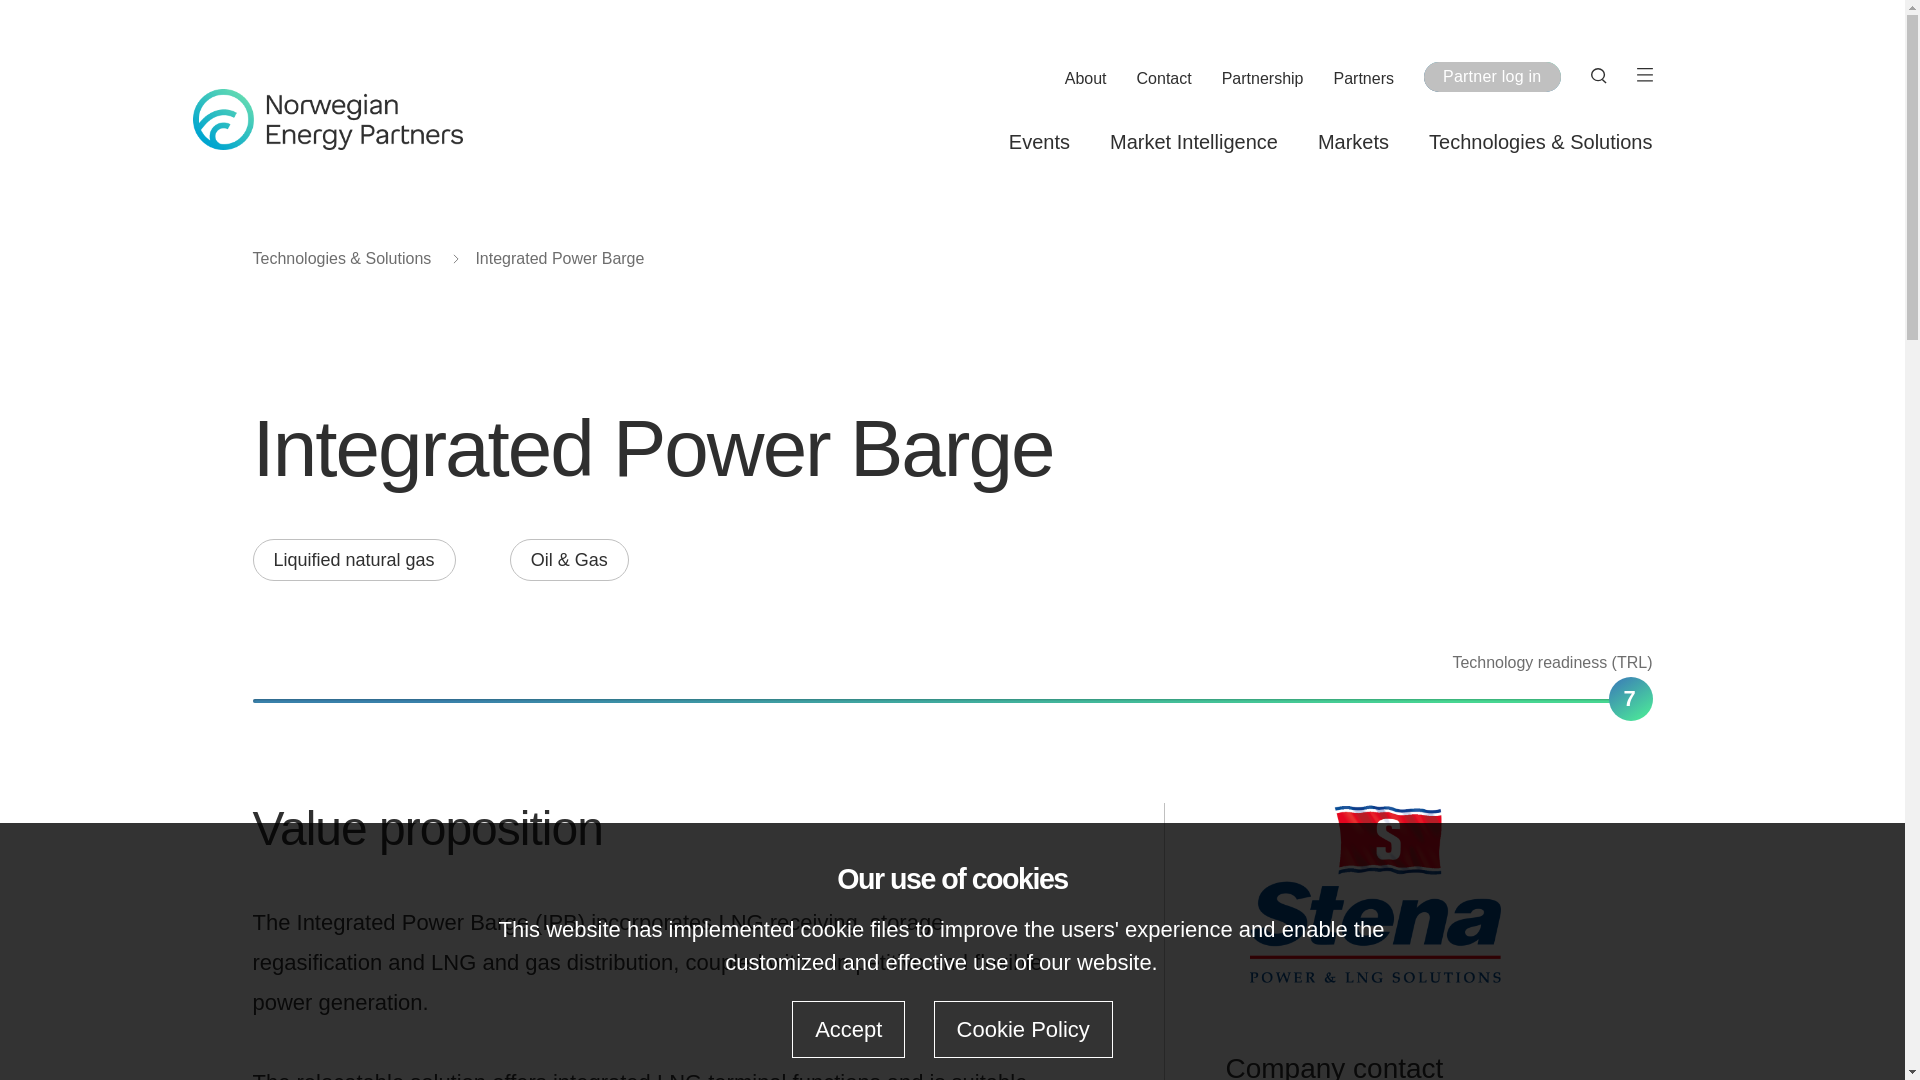  Describe the element at coordinates (1364, 79) in the screenshot. I see `Partners` at that location.